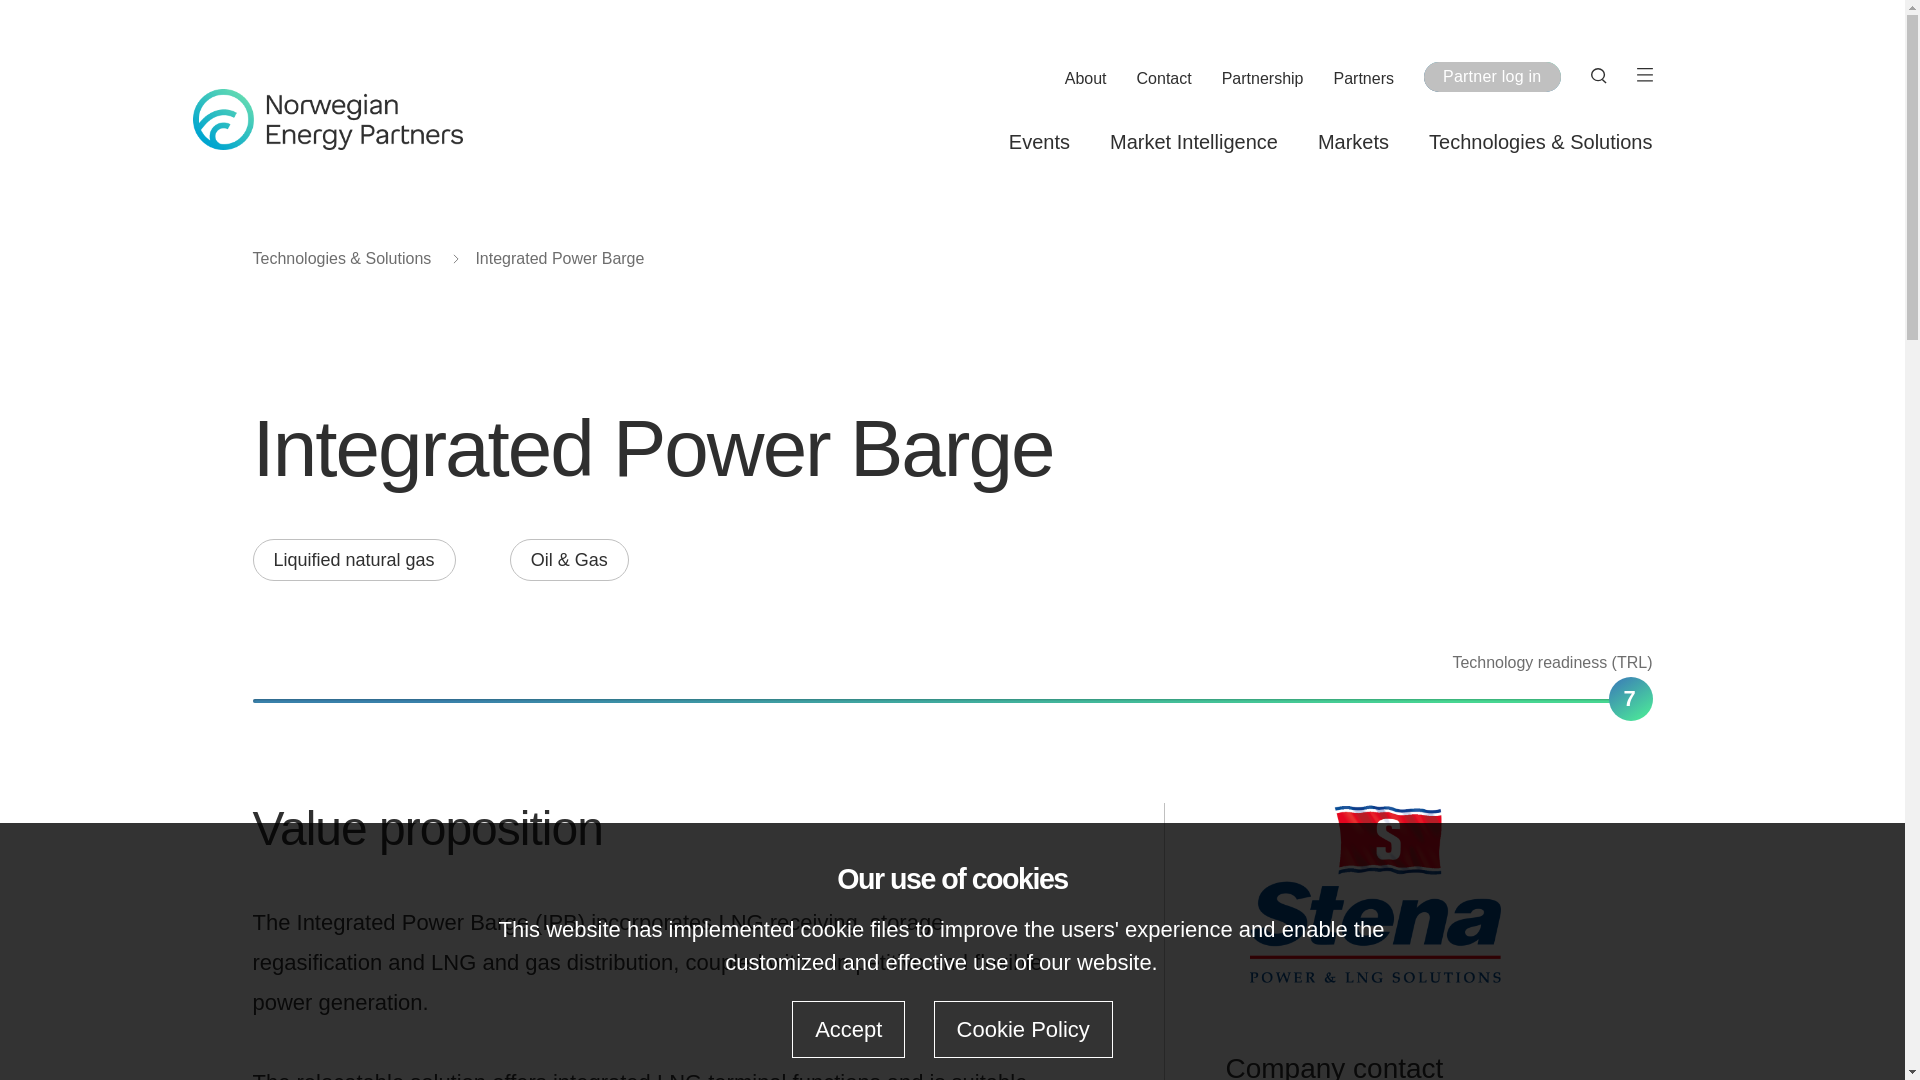  Describe the element at coordinates (1364, 79) in the screenshot. I see `Partners` at that location.